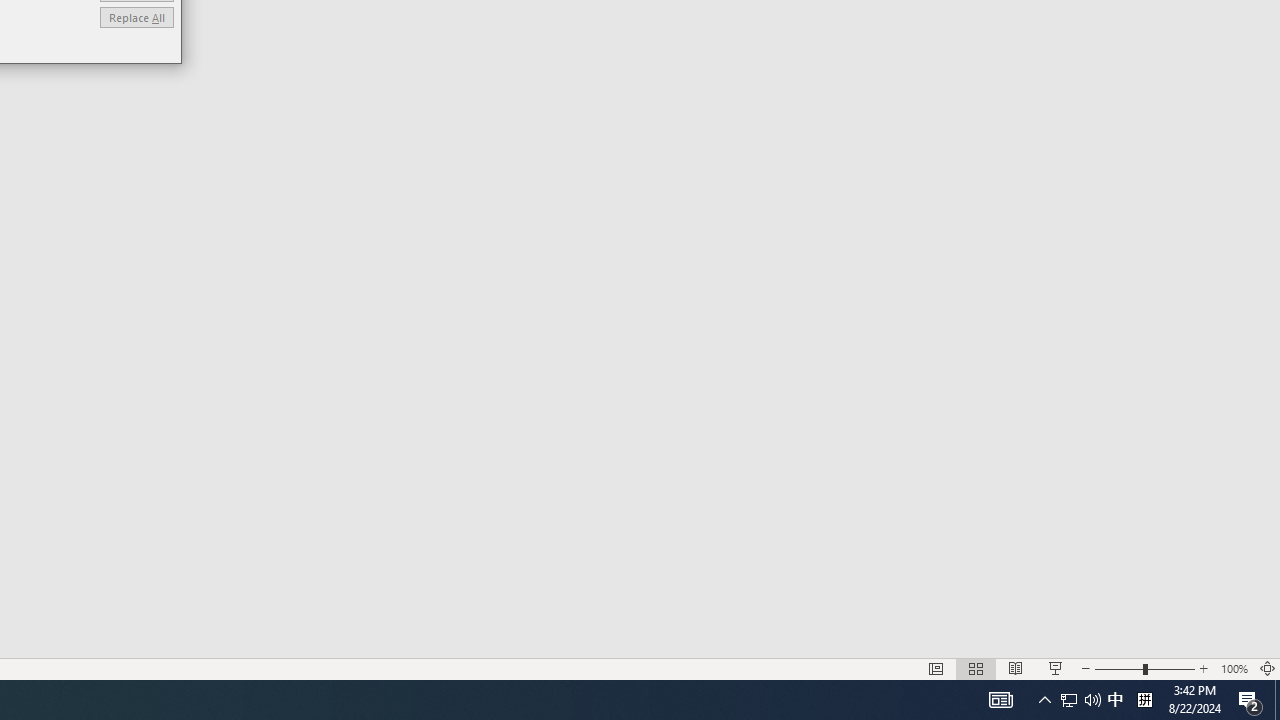 This screenshot has width=1280, height=720. Describe the element at coordinates (1092, 700) in the screenshot. I see `Q2790: 100%` at that location.